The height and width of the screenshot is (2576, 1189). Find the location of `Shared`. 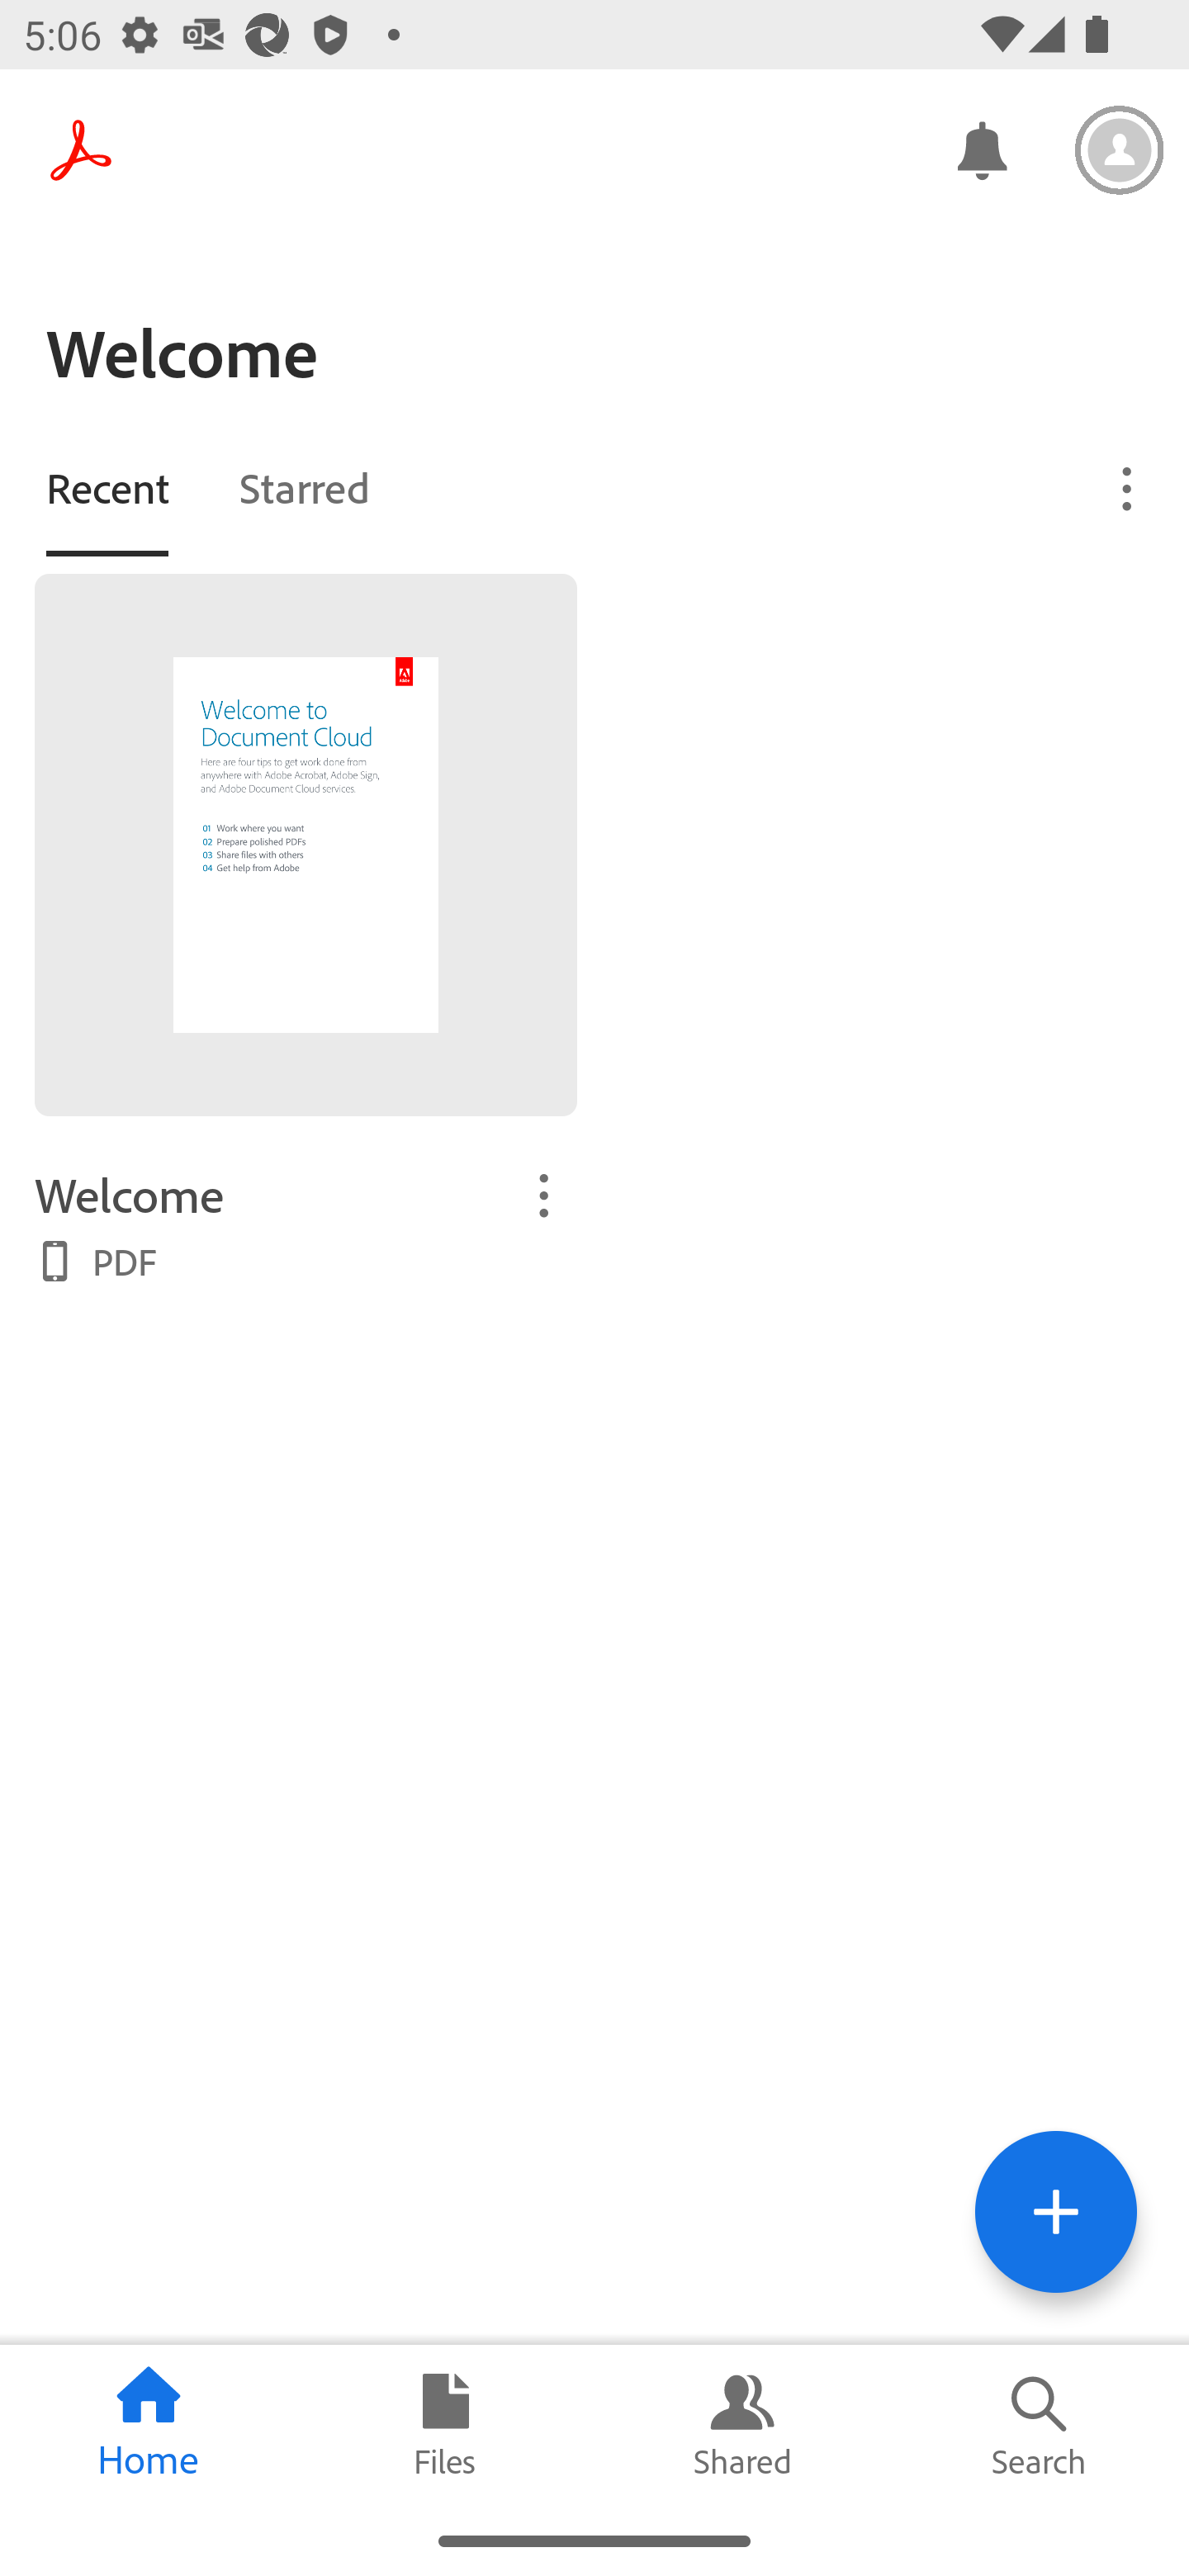

Shared is located at coordinates (743, 2425).